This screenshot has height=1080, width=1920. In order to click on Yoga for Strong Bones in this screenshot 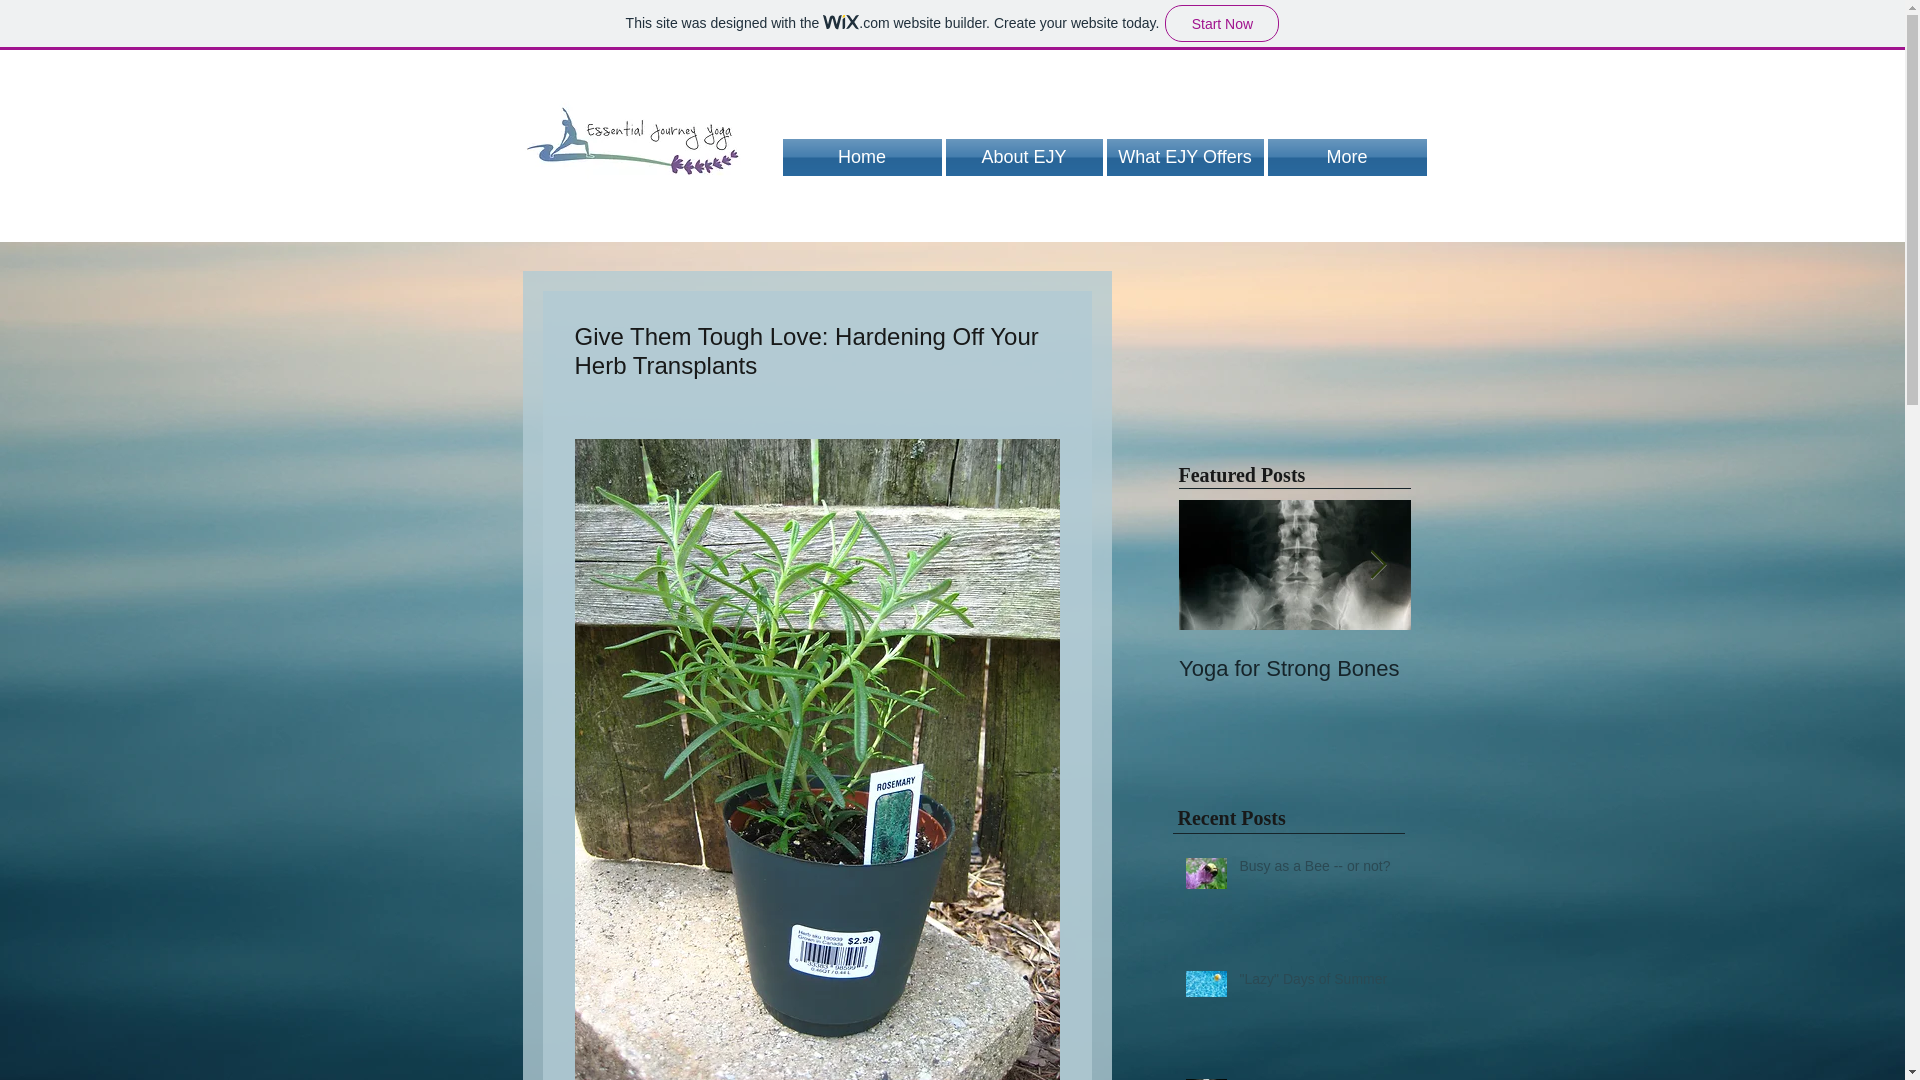, I will do `click(1316, 1078)`.